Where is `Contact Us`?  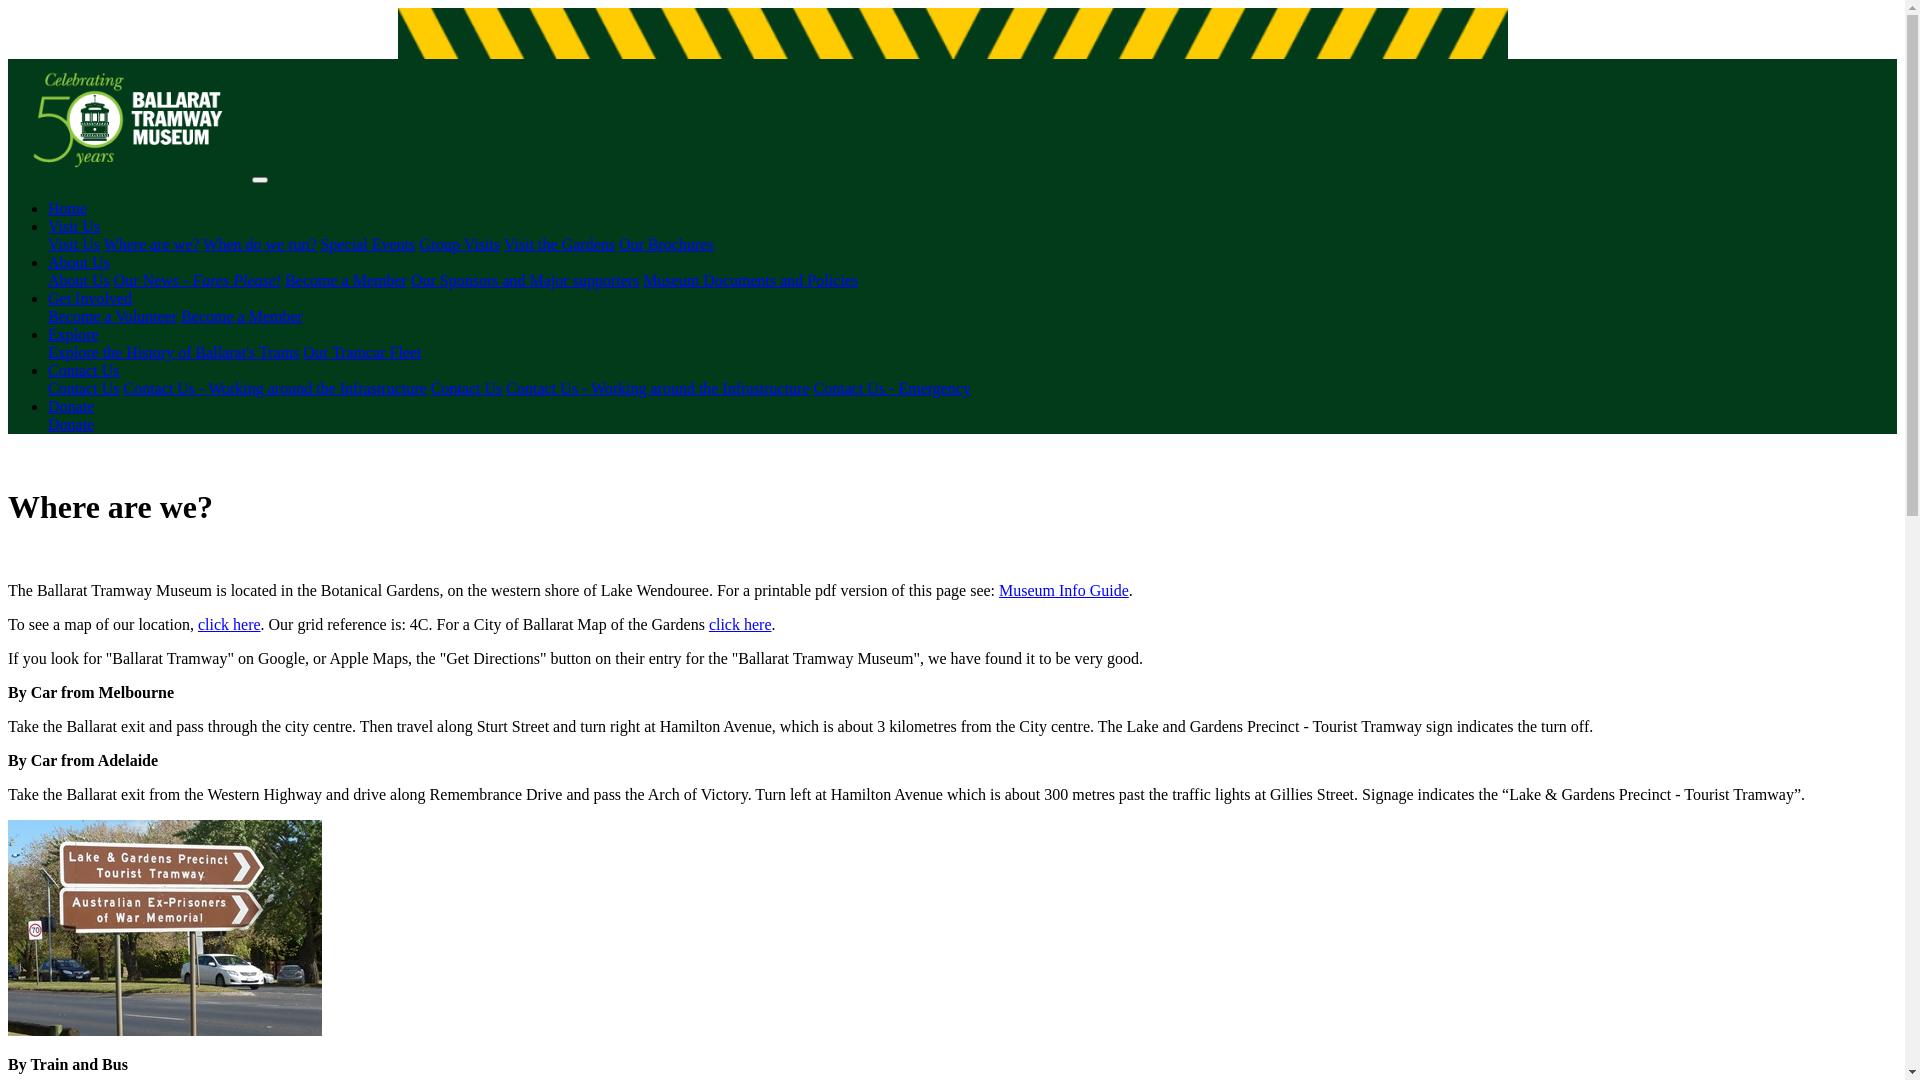 Contact Us is located at coordinates (84, 388).